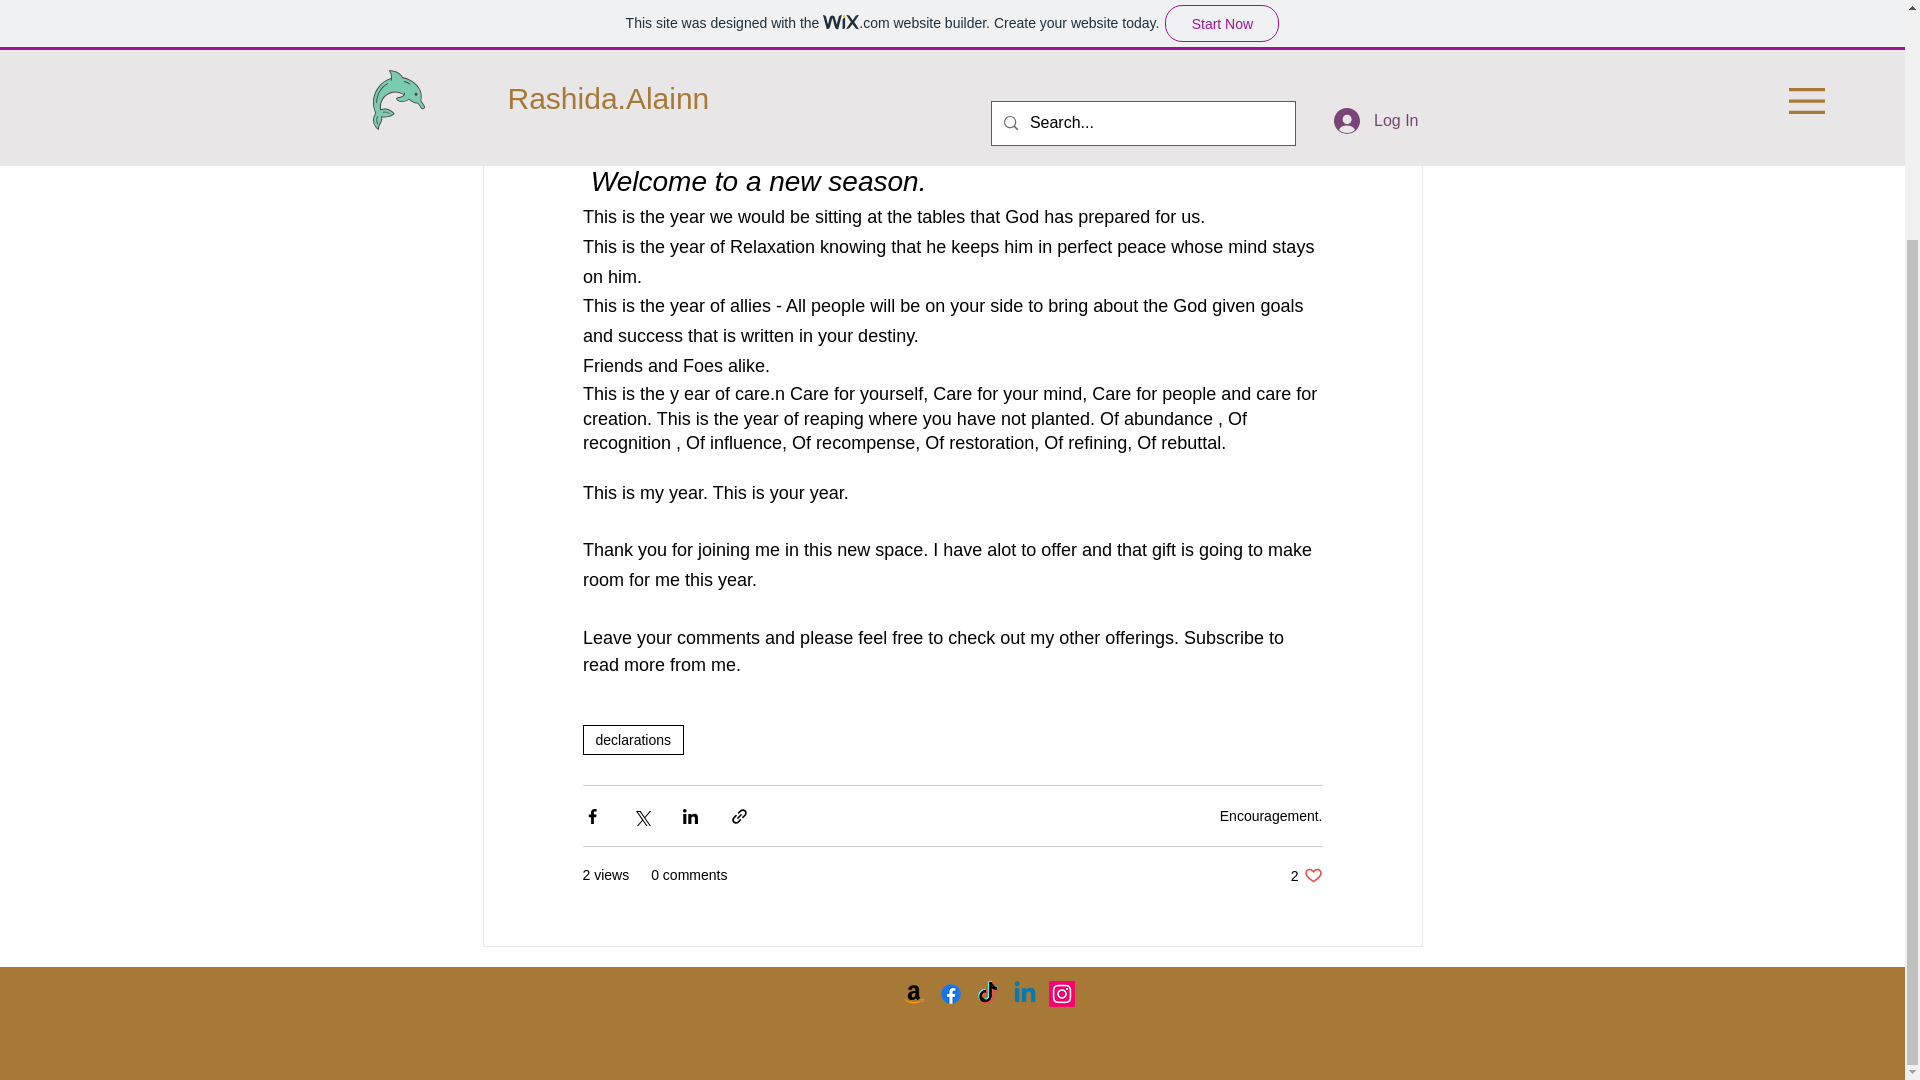 The image size is (1920, 1080). What do you see at coordinates (786, 46) in the screenshot?
I see `1 min read` at bounding box center [786, 46].